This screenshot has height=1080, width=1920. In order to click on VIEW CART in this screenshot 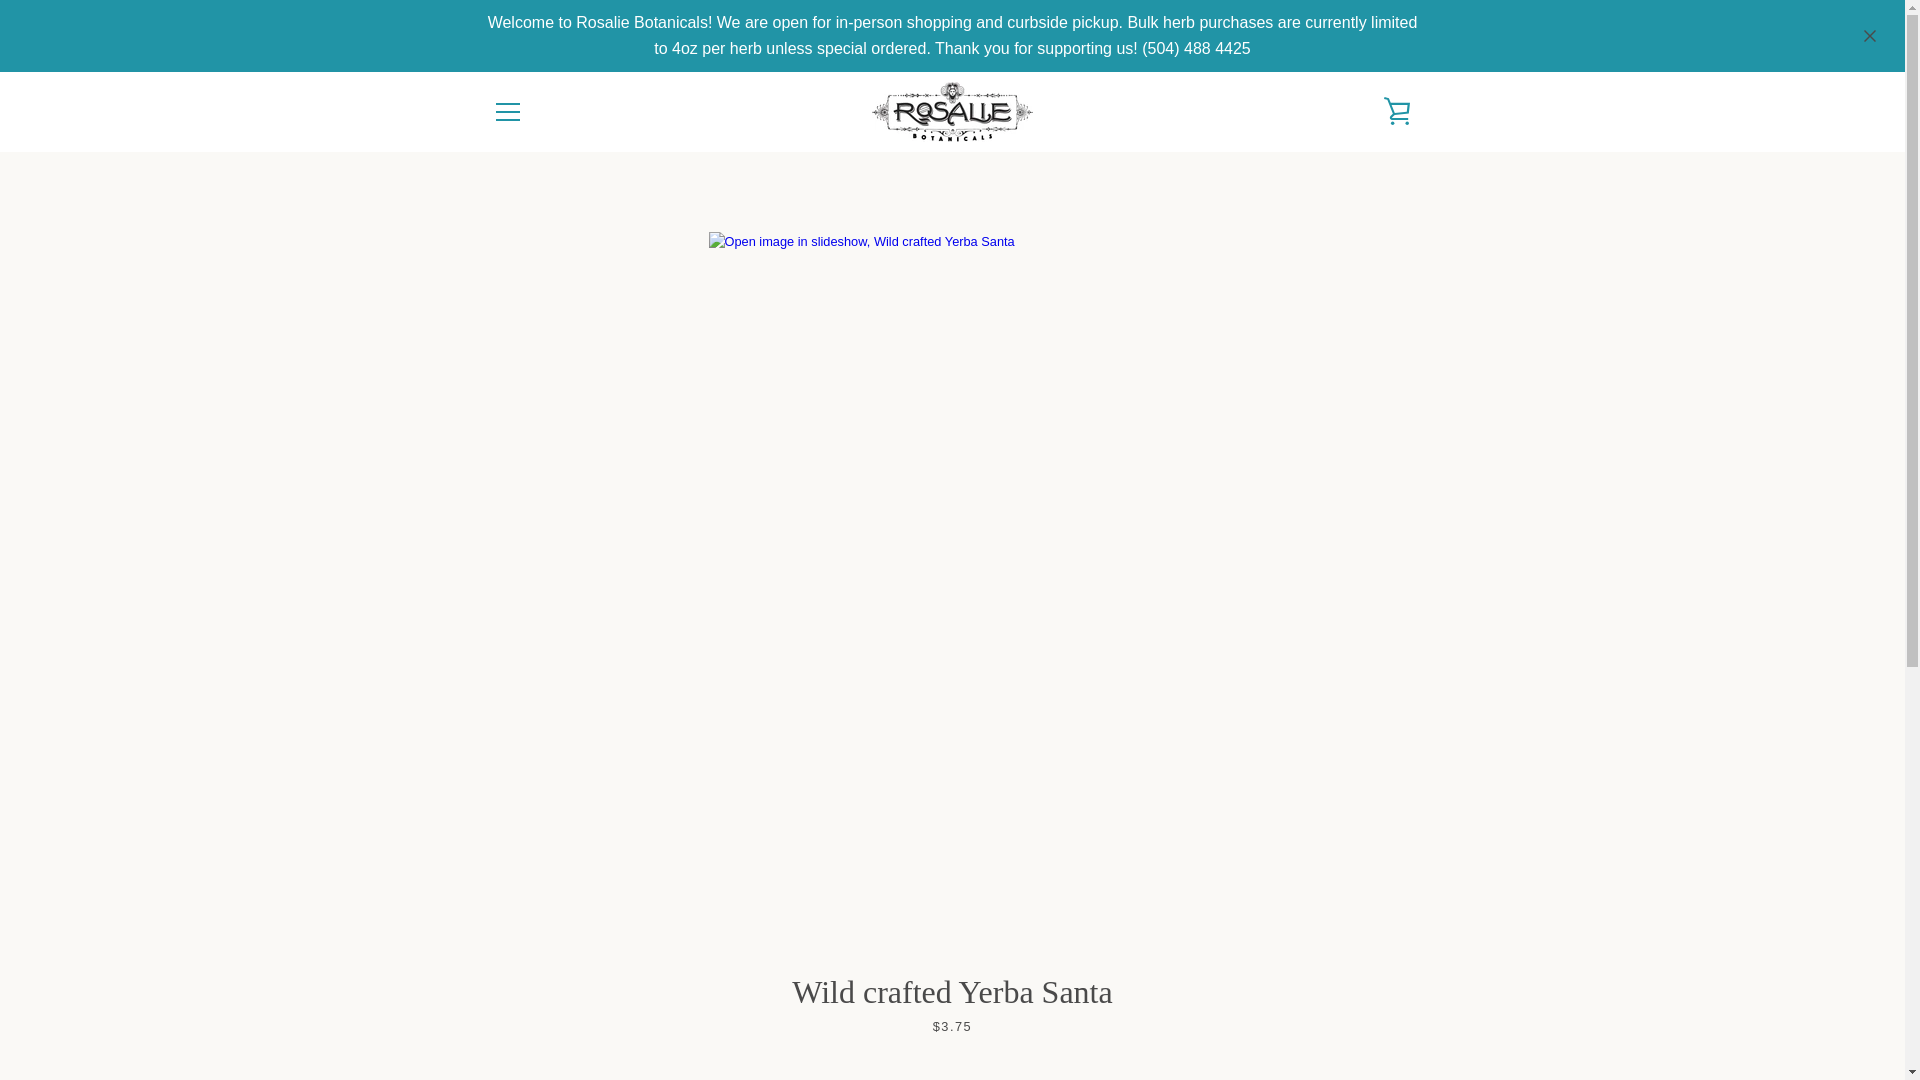, I will do `click(1397, 112)`.